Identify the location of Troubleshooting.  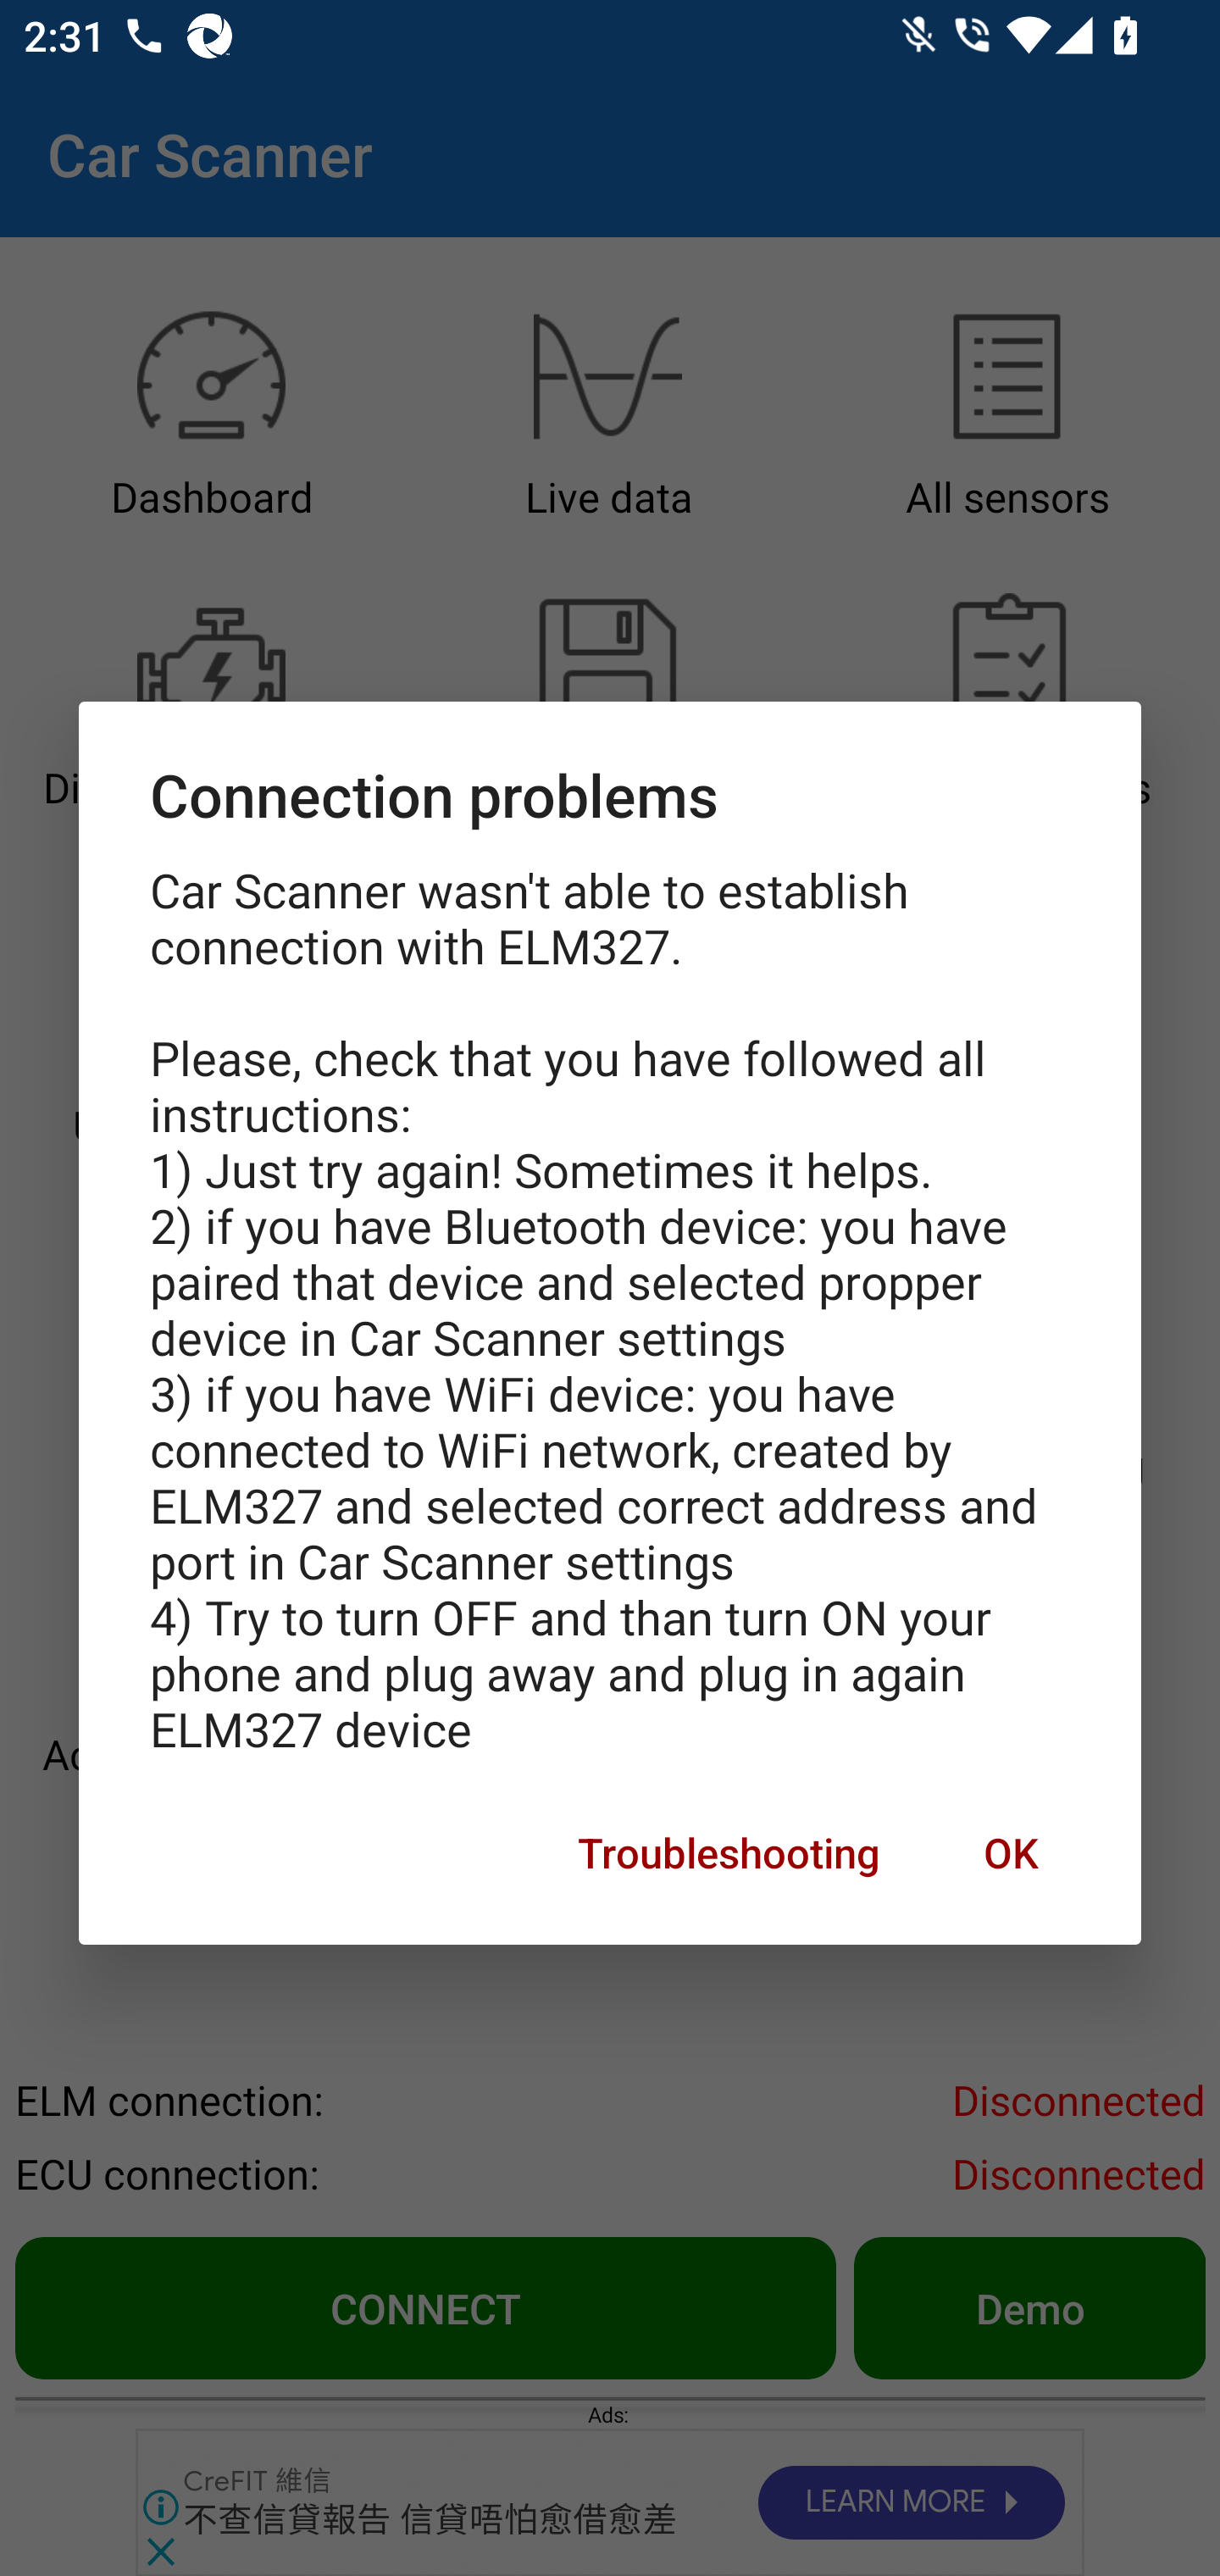
(729, 1852).